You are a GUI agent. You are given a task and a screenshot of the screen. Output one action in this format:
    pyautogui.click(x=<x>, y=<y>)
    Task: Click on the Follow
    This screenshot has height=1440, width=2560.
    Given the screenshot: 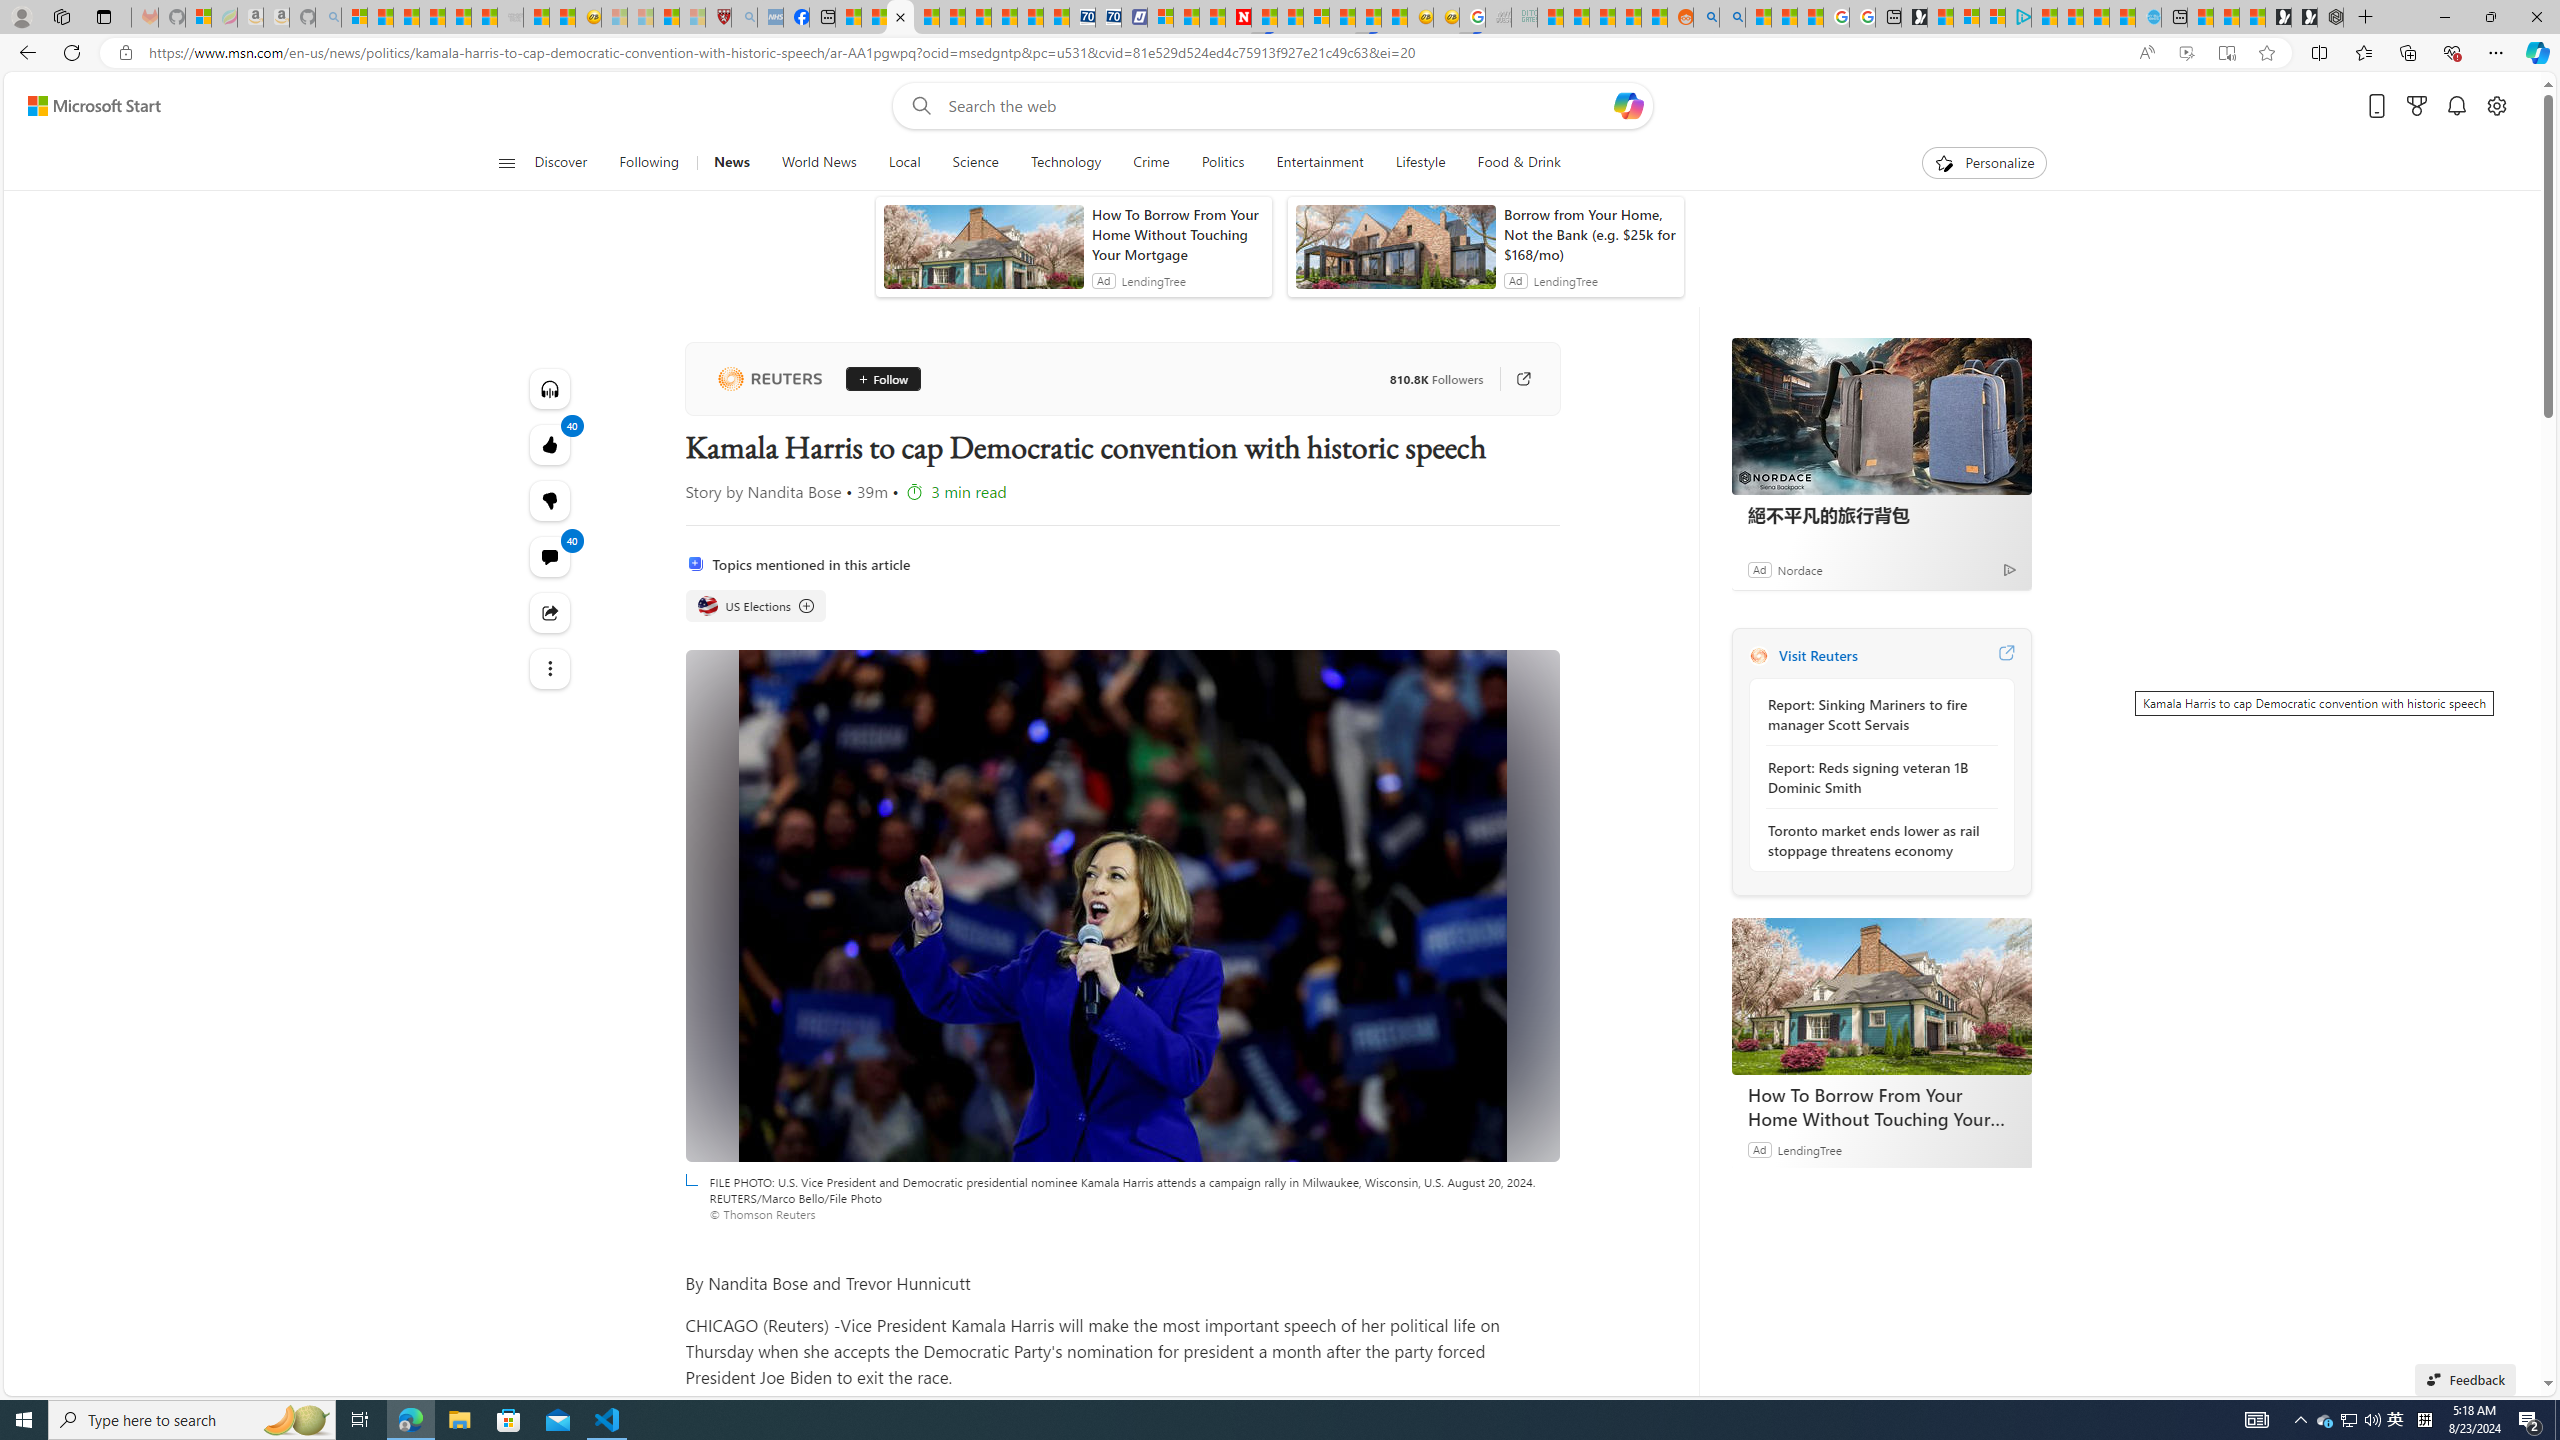 What is the action you would take?
    pyautogui.click(x=875, y=379)
    